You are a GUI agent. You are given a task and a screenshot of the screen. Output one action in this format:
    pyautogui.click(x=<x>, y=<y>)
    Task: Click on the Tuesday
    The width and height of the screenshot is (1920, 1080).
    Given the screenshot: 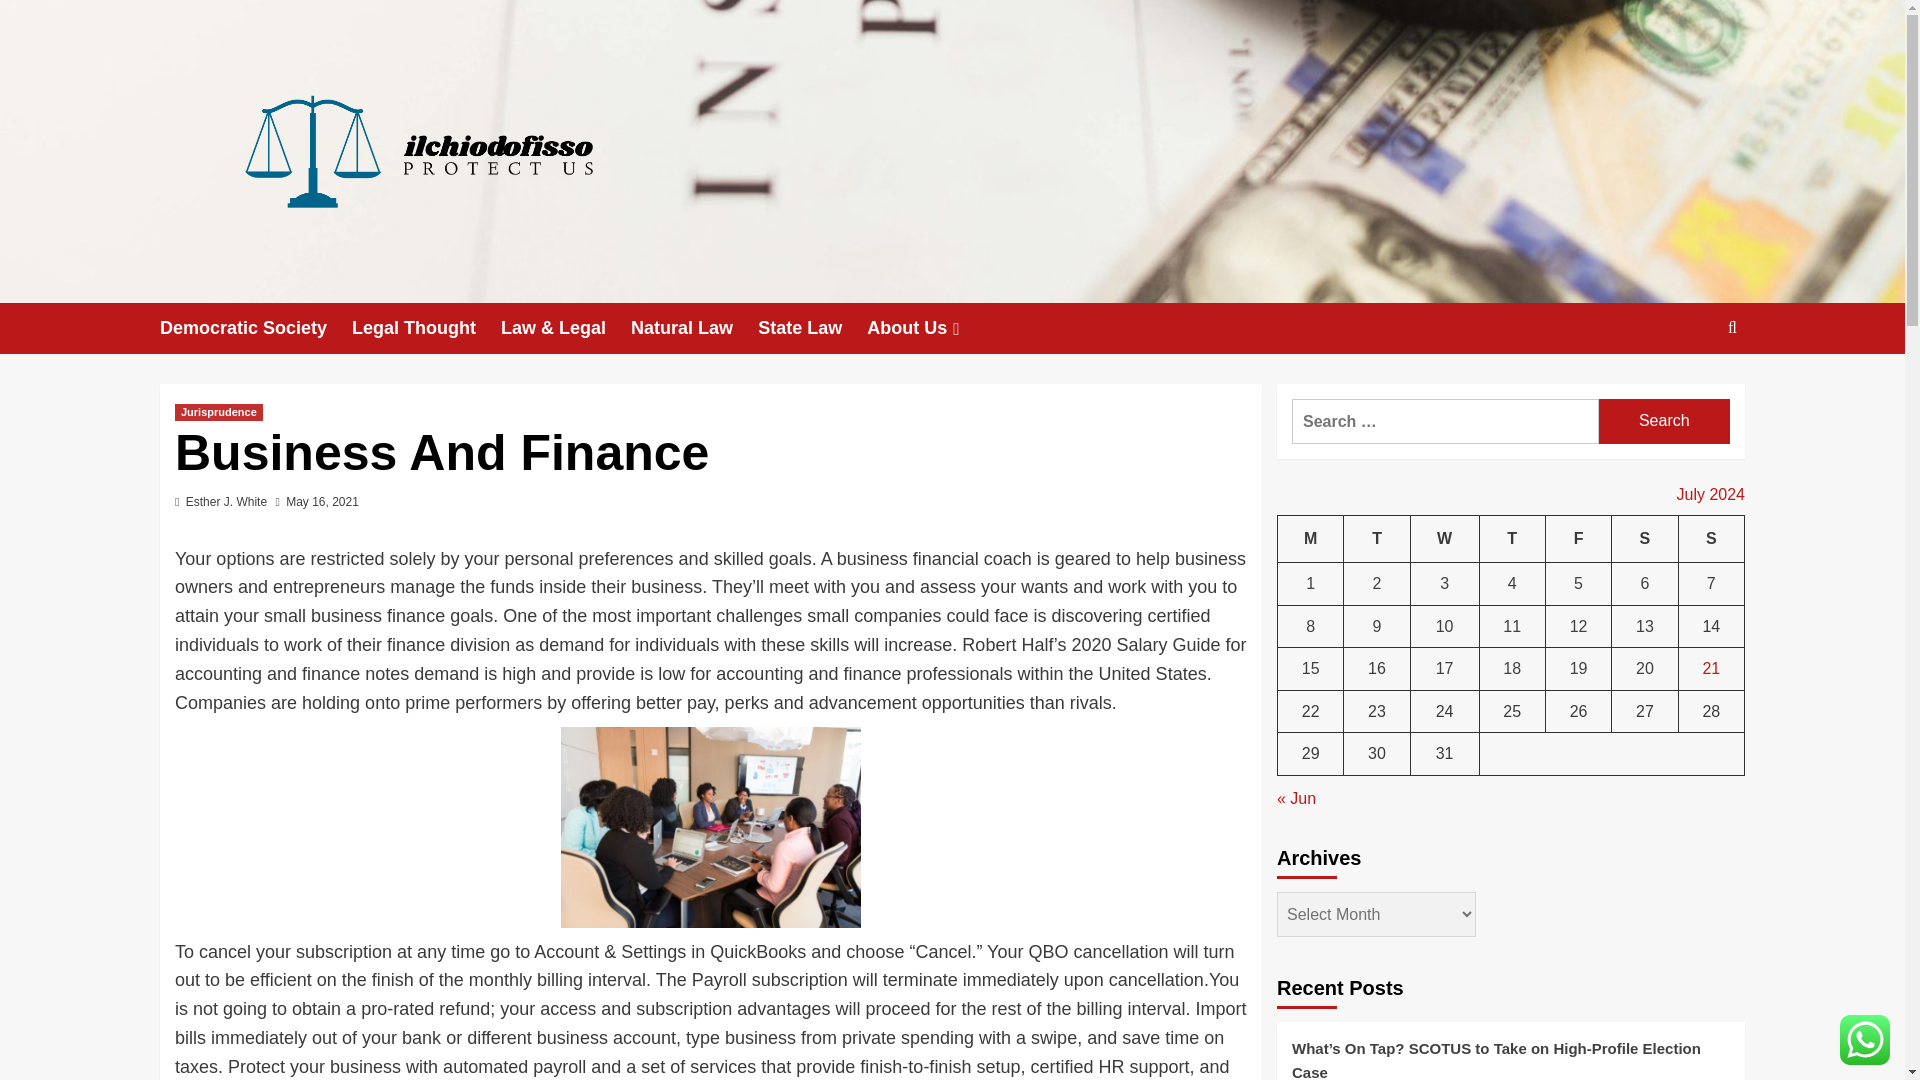 What is the action you would take?
    pyautogui.click(x=1376, y=539)
    